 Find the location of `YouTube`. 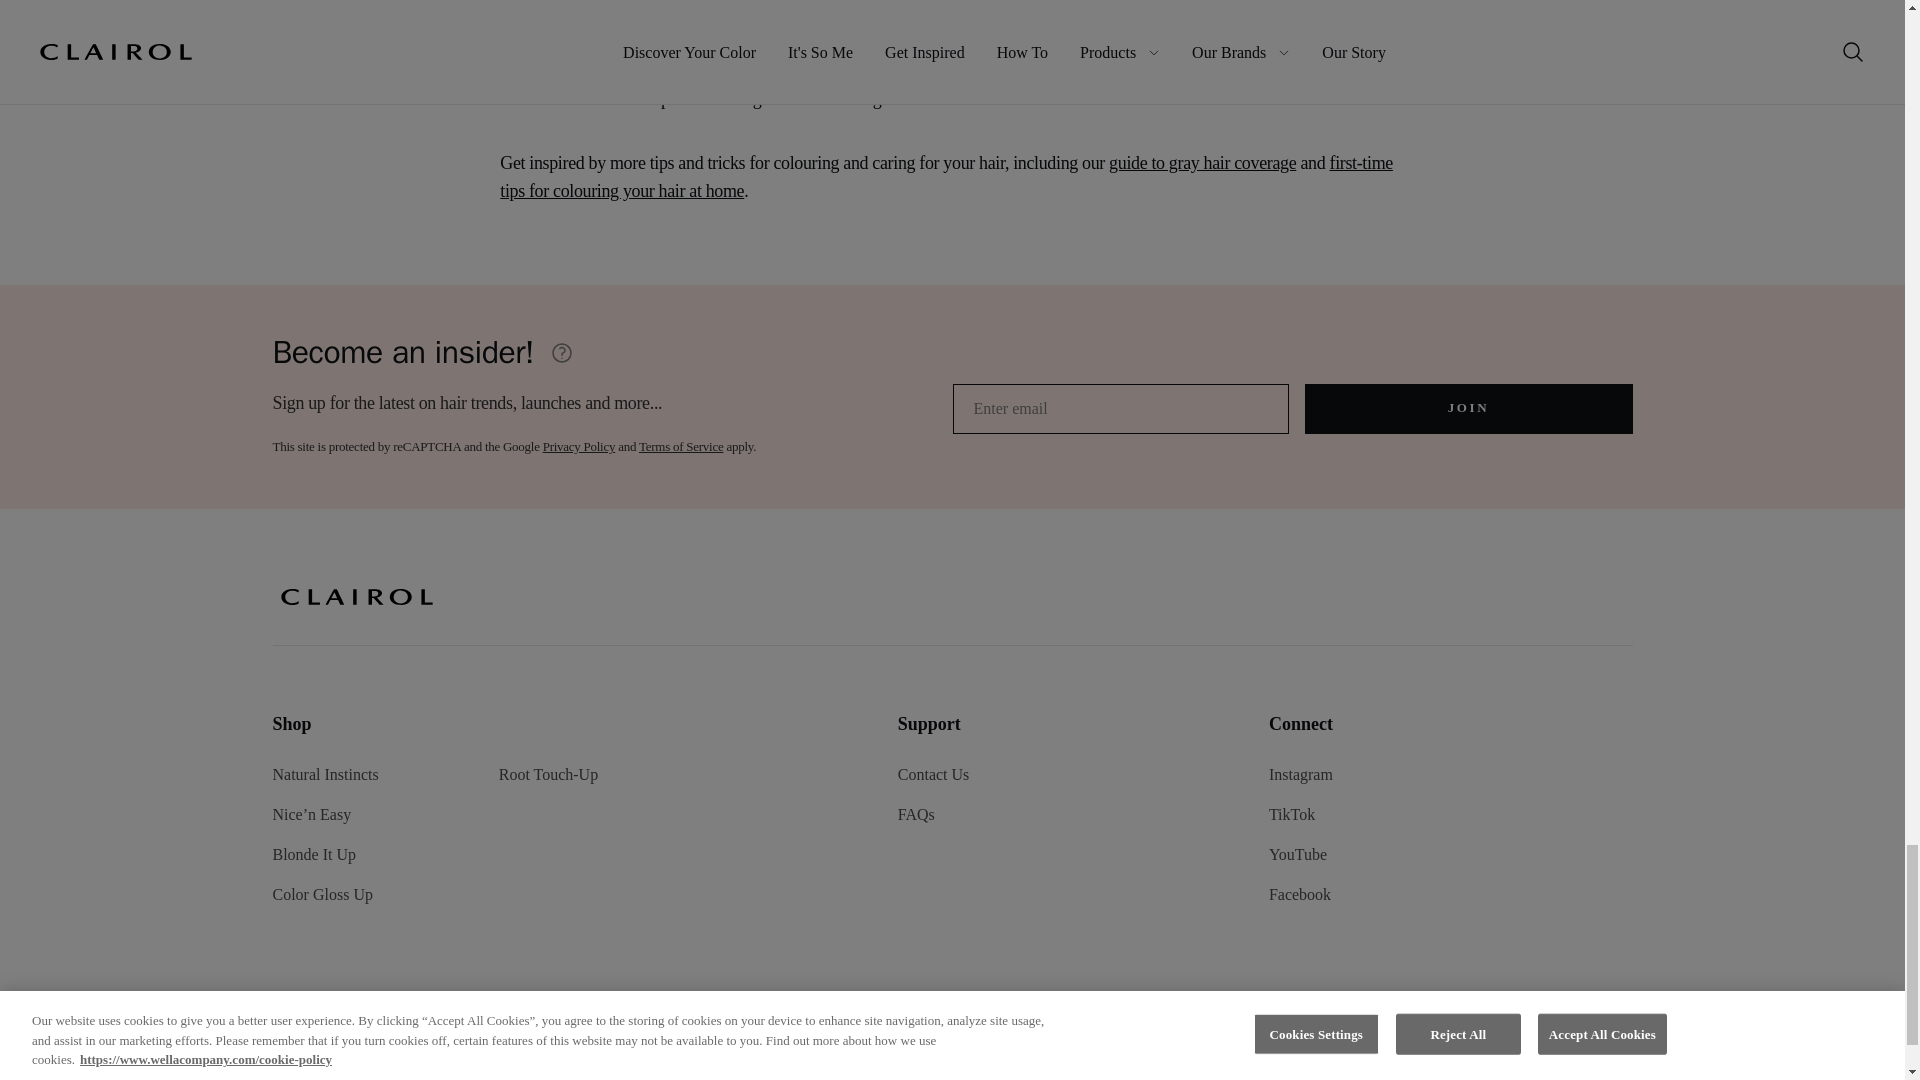

YouTube is located at coordinates (1298, 854).